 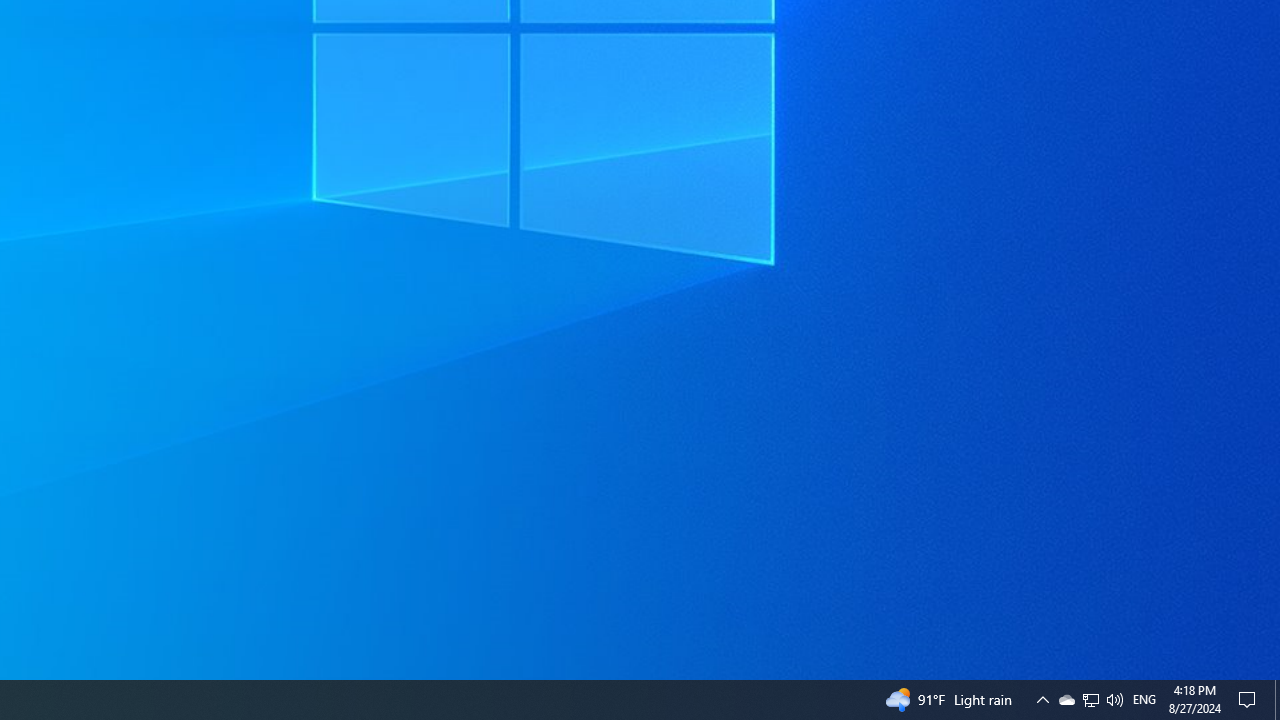 What do you see at coordinates (1066, 700) in the screenshot?
I see `Q2790: 100%` at bounding box center [1066, 700].